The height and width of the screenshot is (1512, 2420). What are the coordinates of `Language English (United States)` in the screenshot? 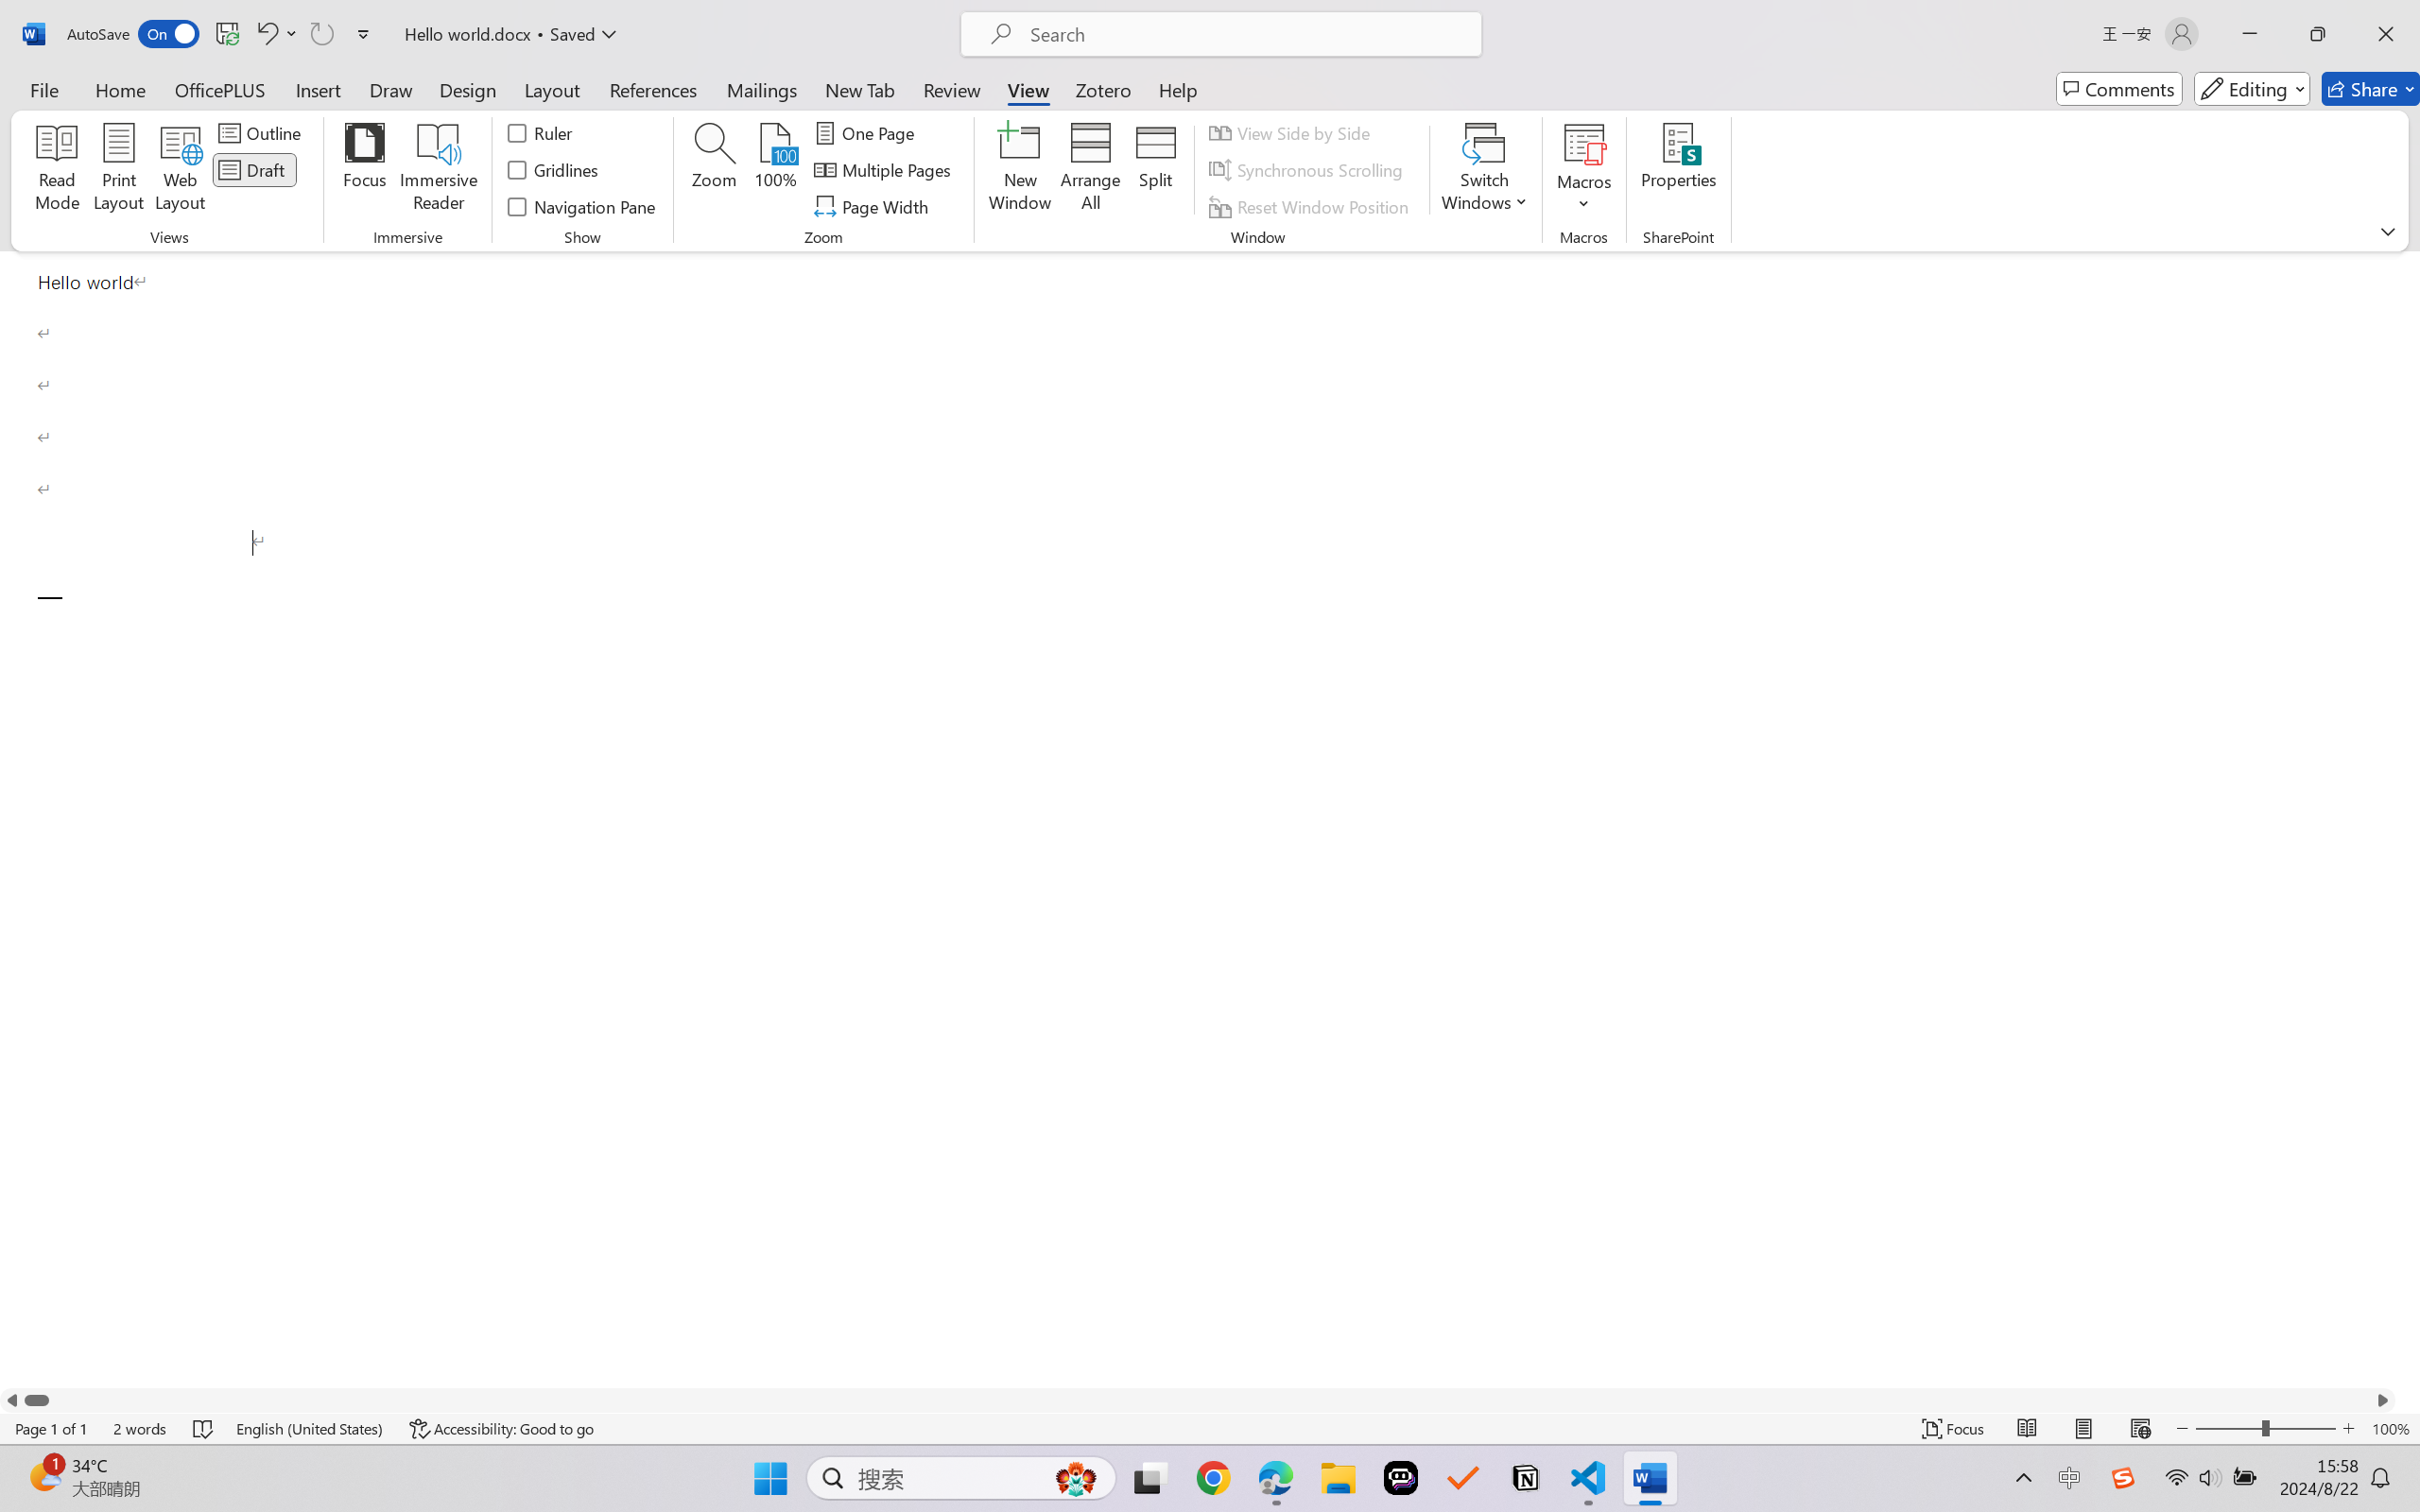 It's located at (310, 1429).